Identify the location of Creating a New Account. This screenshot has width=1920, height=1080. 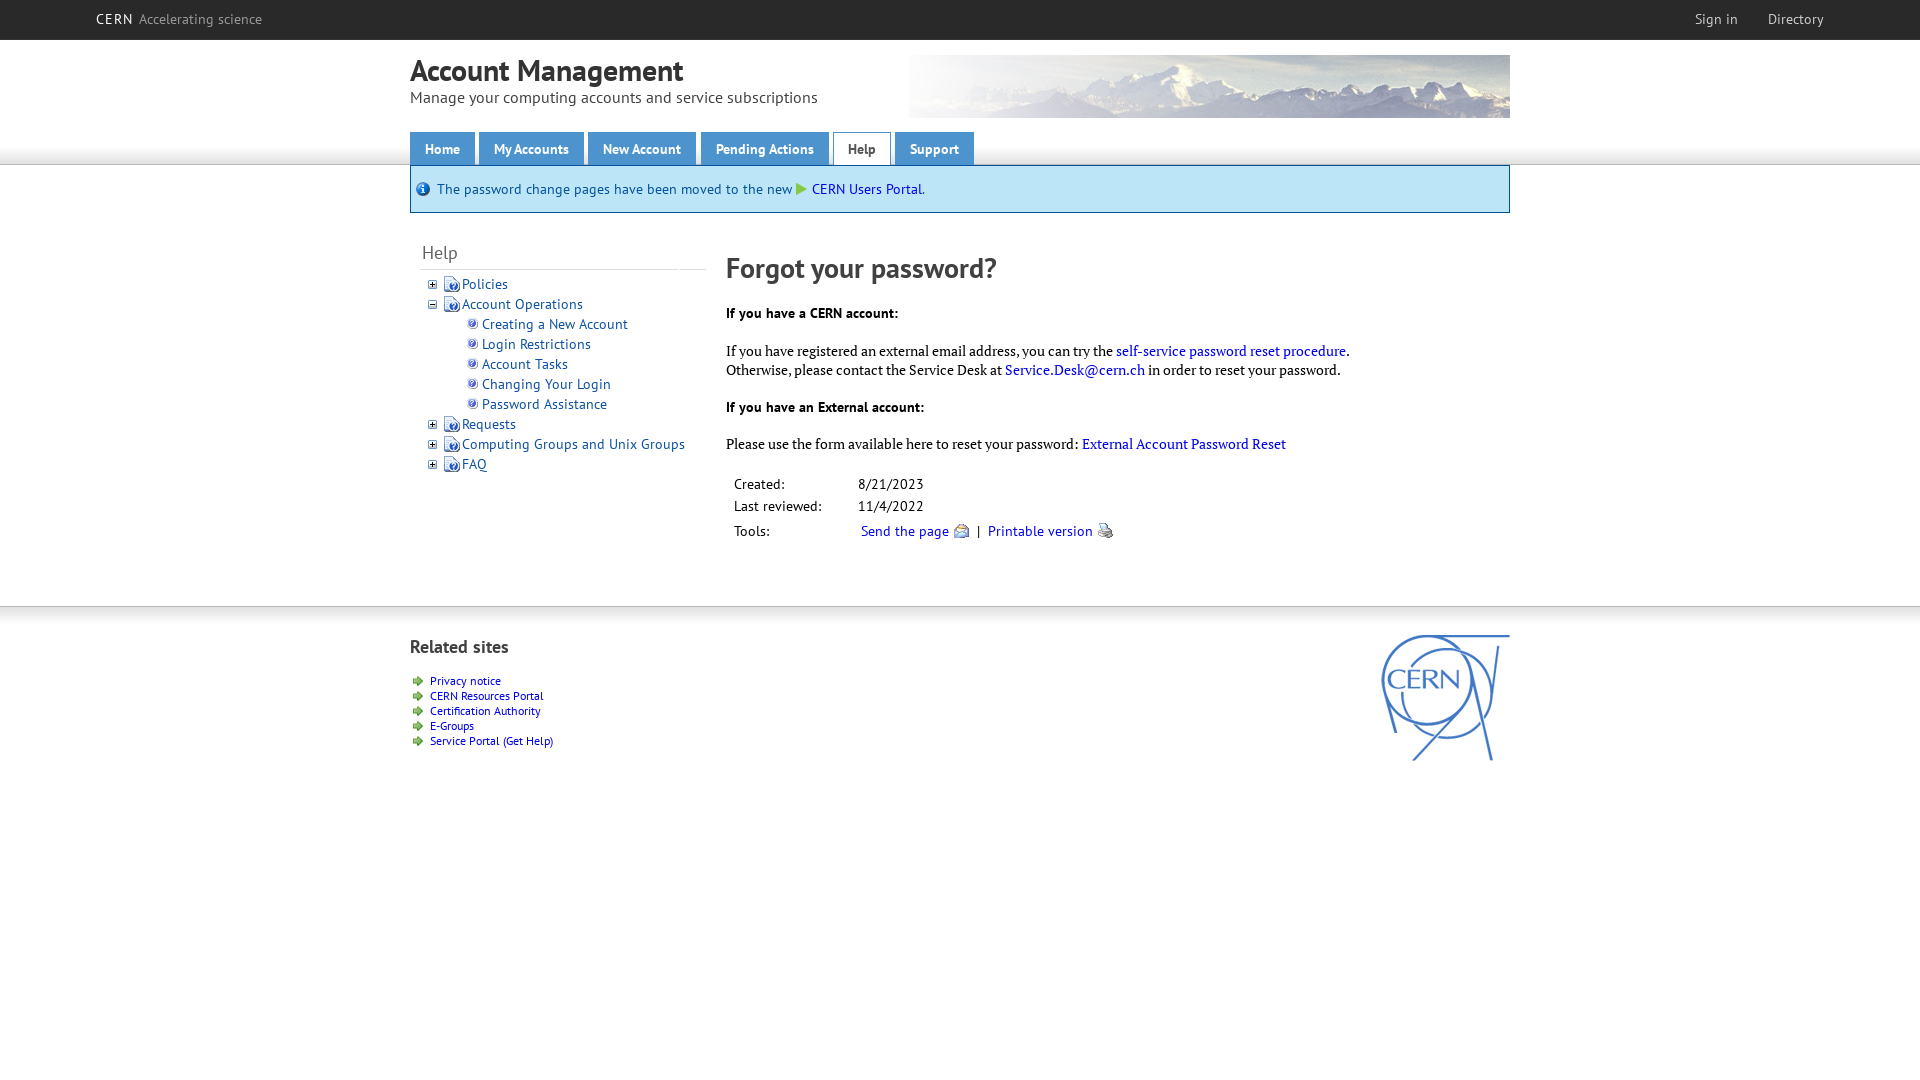
(555, 324).